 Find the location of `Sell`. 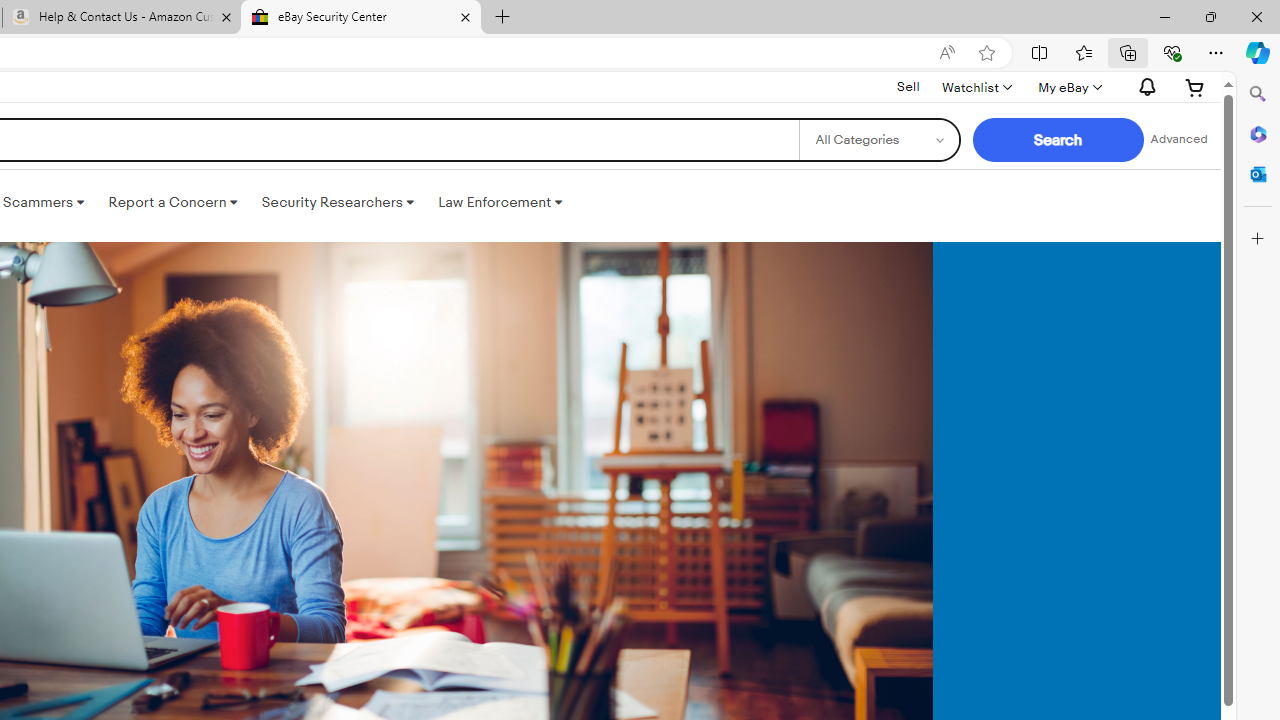

Sell is located at coordinates (908, 87).